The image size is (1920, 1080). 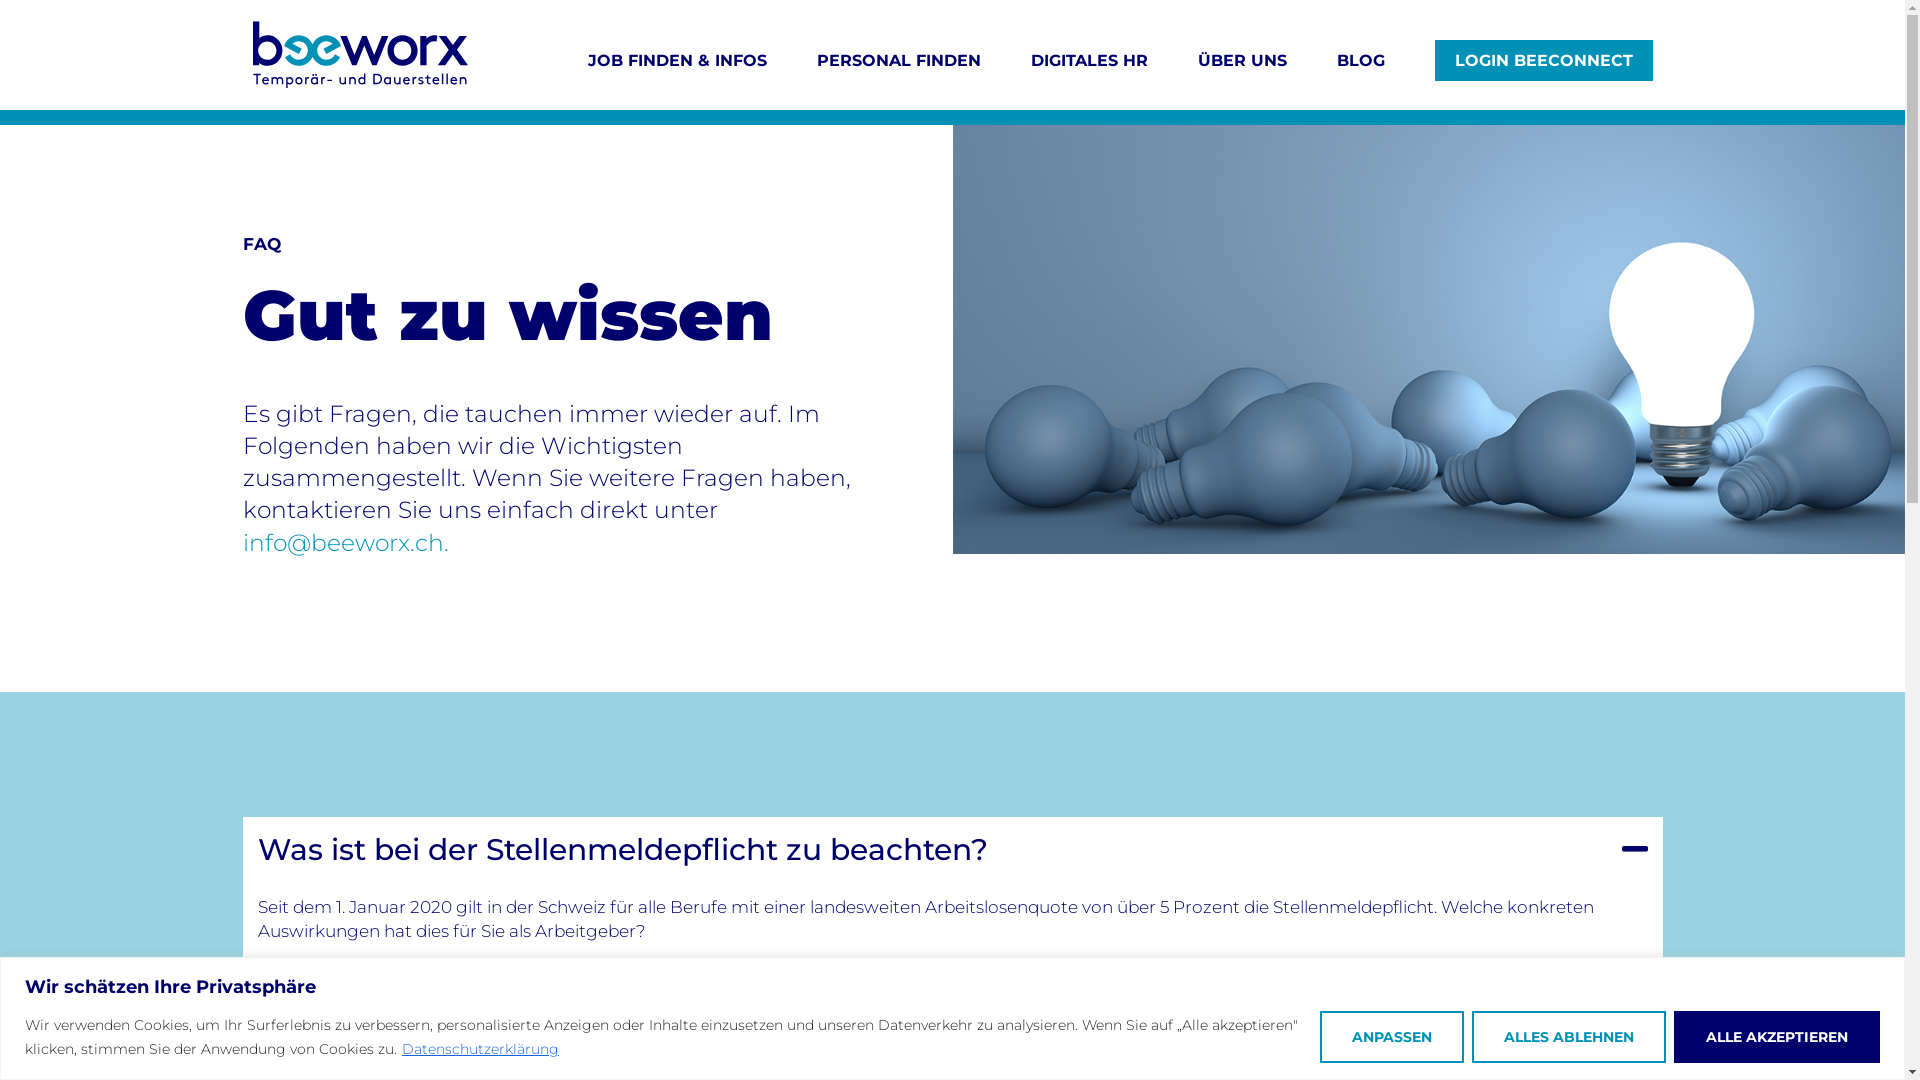 I want to click on JOB FINDEN & INFOS, so click(x=678, y=60).